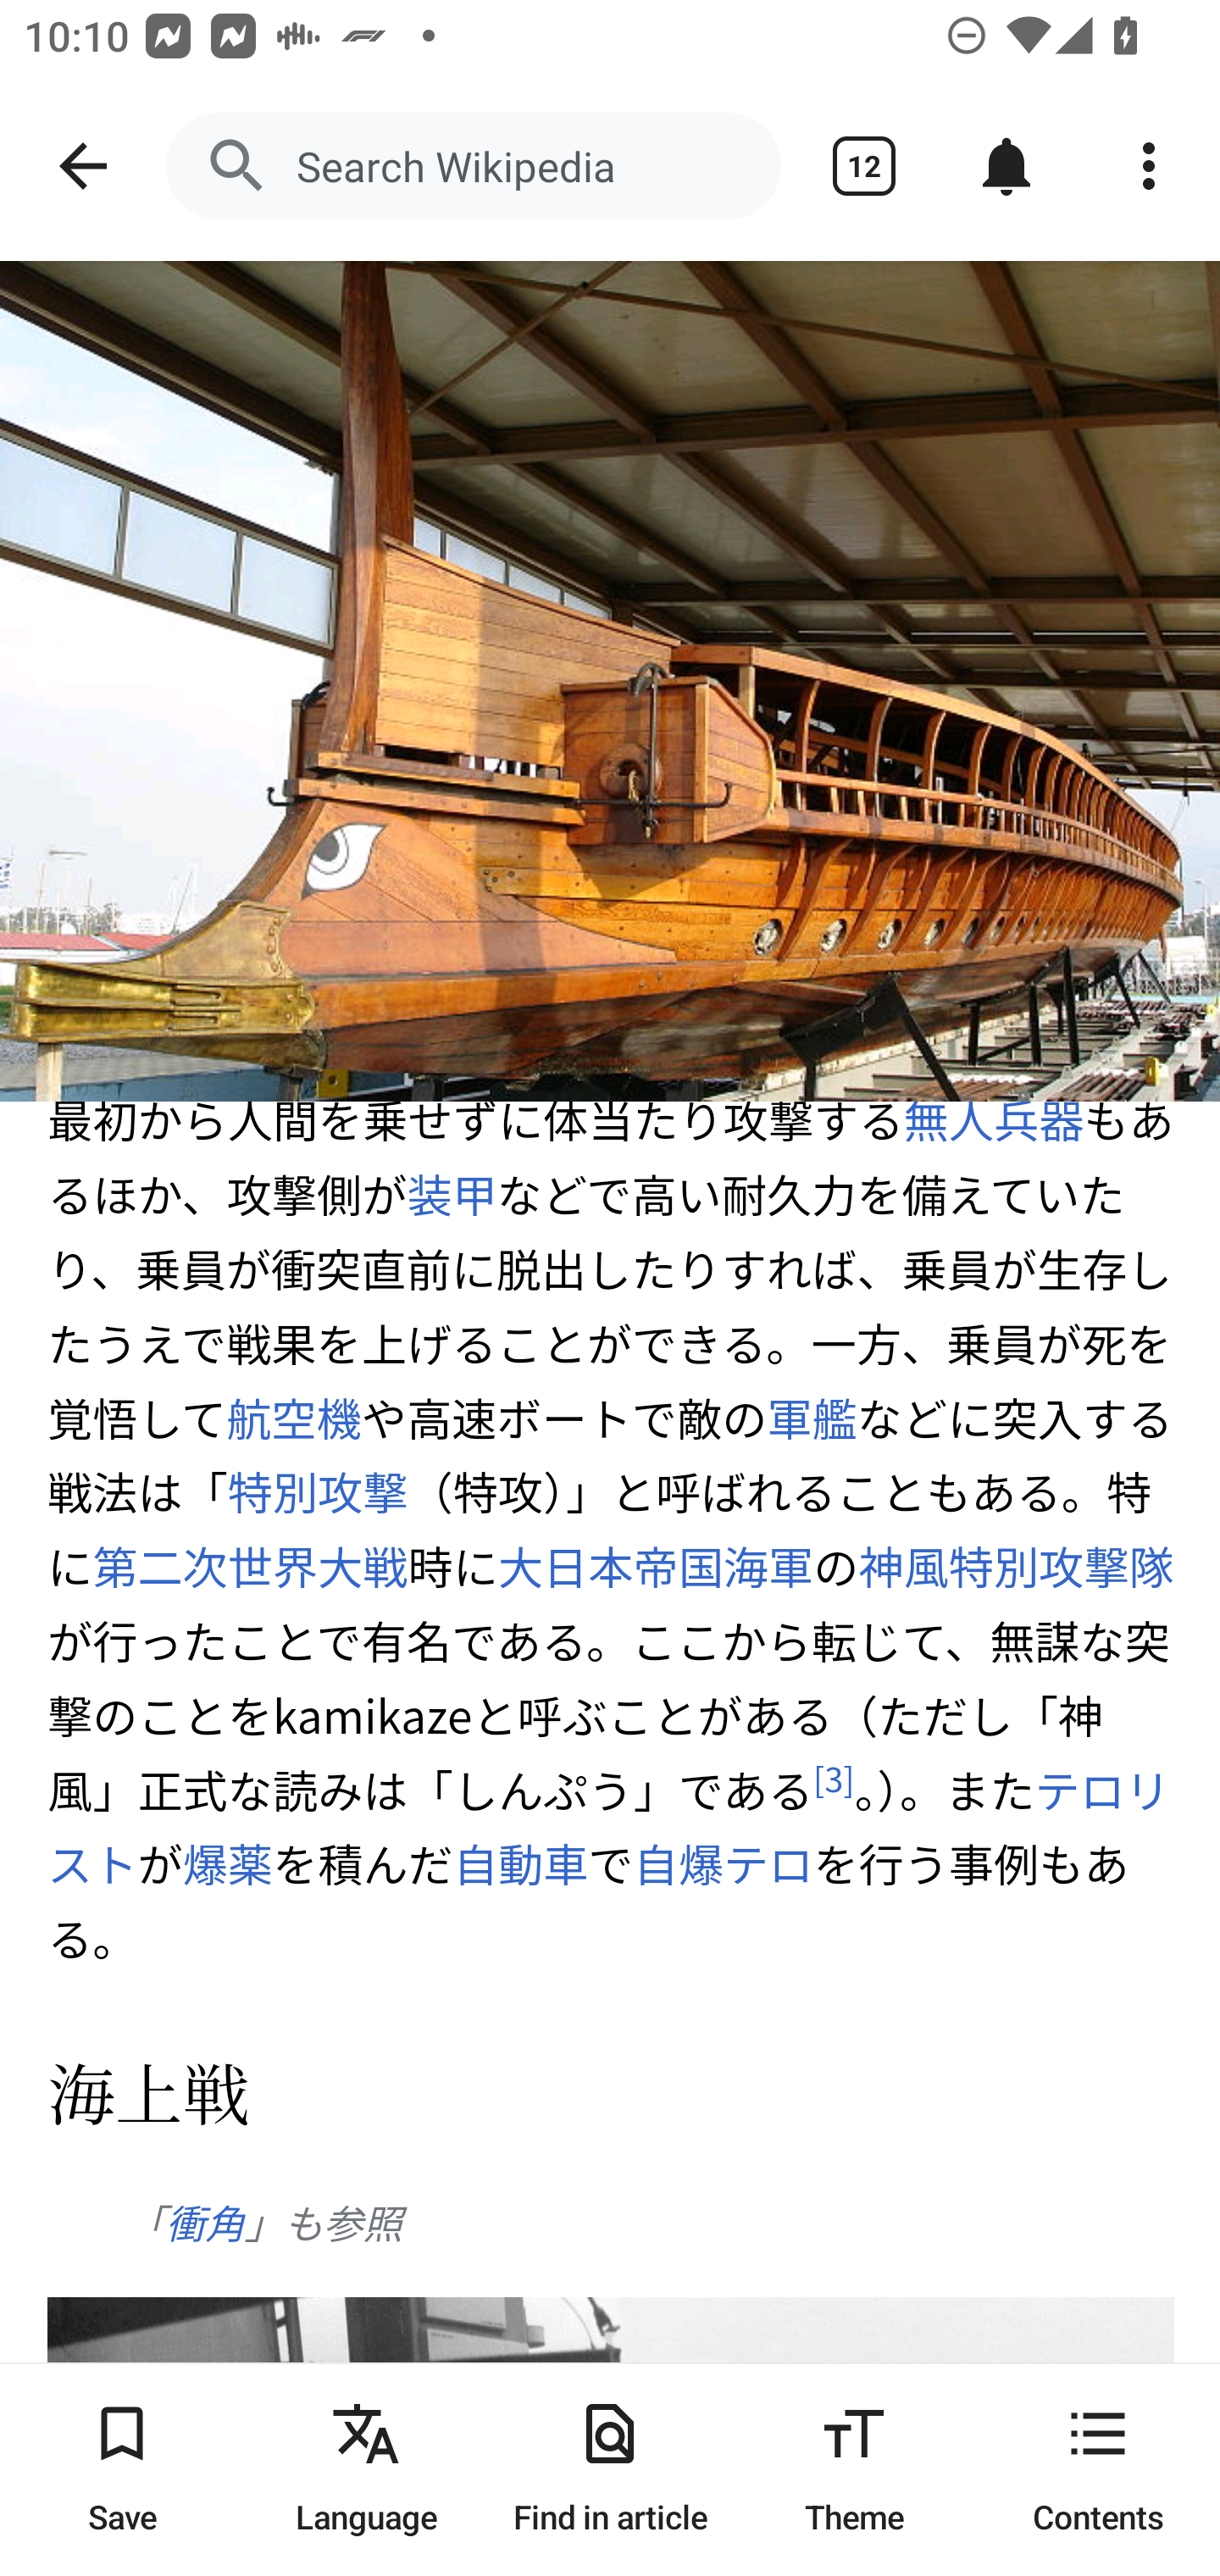  What do you see at coordinates (295, 1417) in the screenshot?
I see `航空機` at bounding box center [295, 1417].